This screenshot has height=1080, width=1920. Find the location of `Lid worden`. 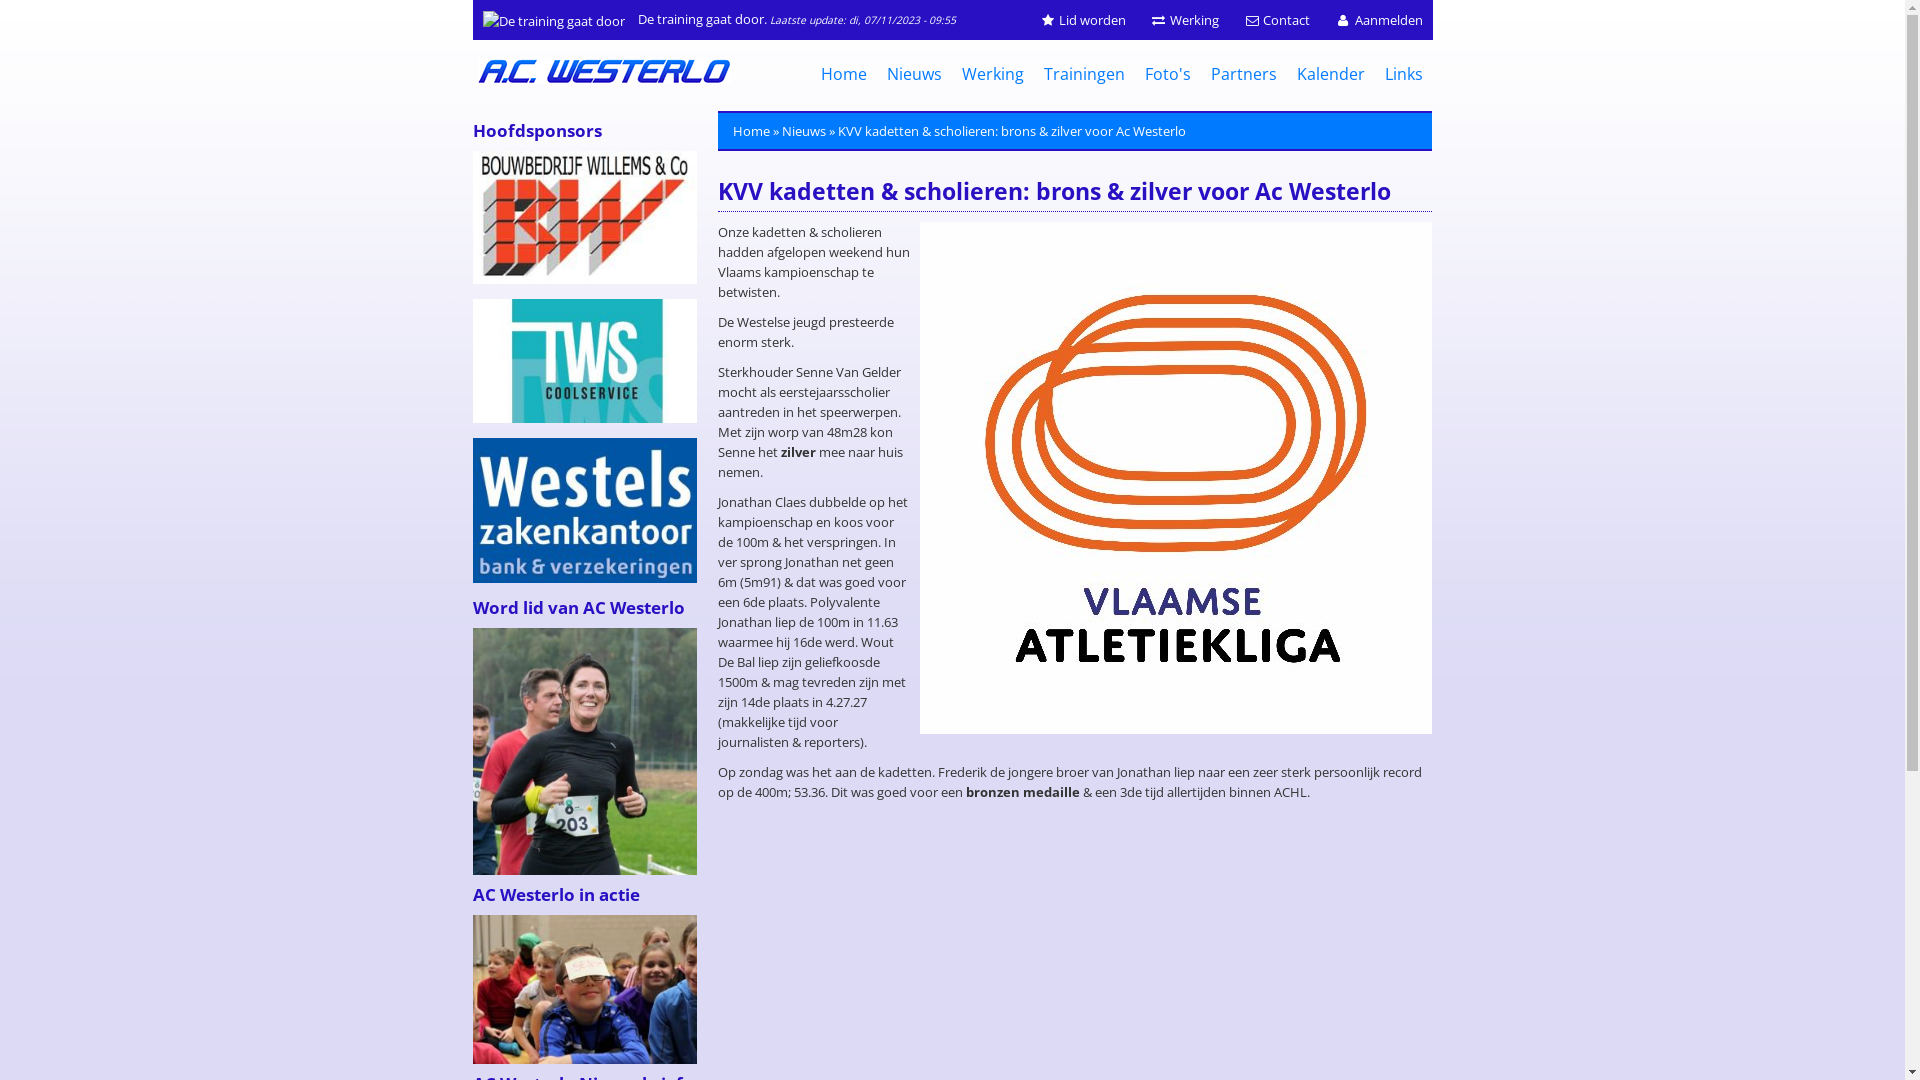

Lid worden is located at coordinates (1082, 20).